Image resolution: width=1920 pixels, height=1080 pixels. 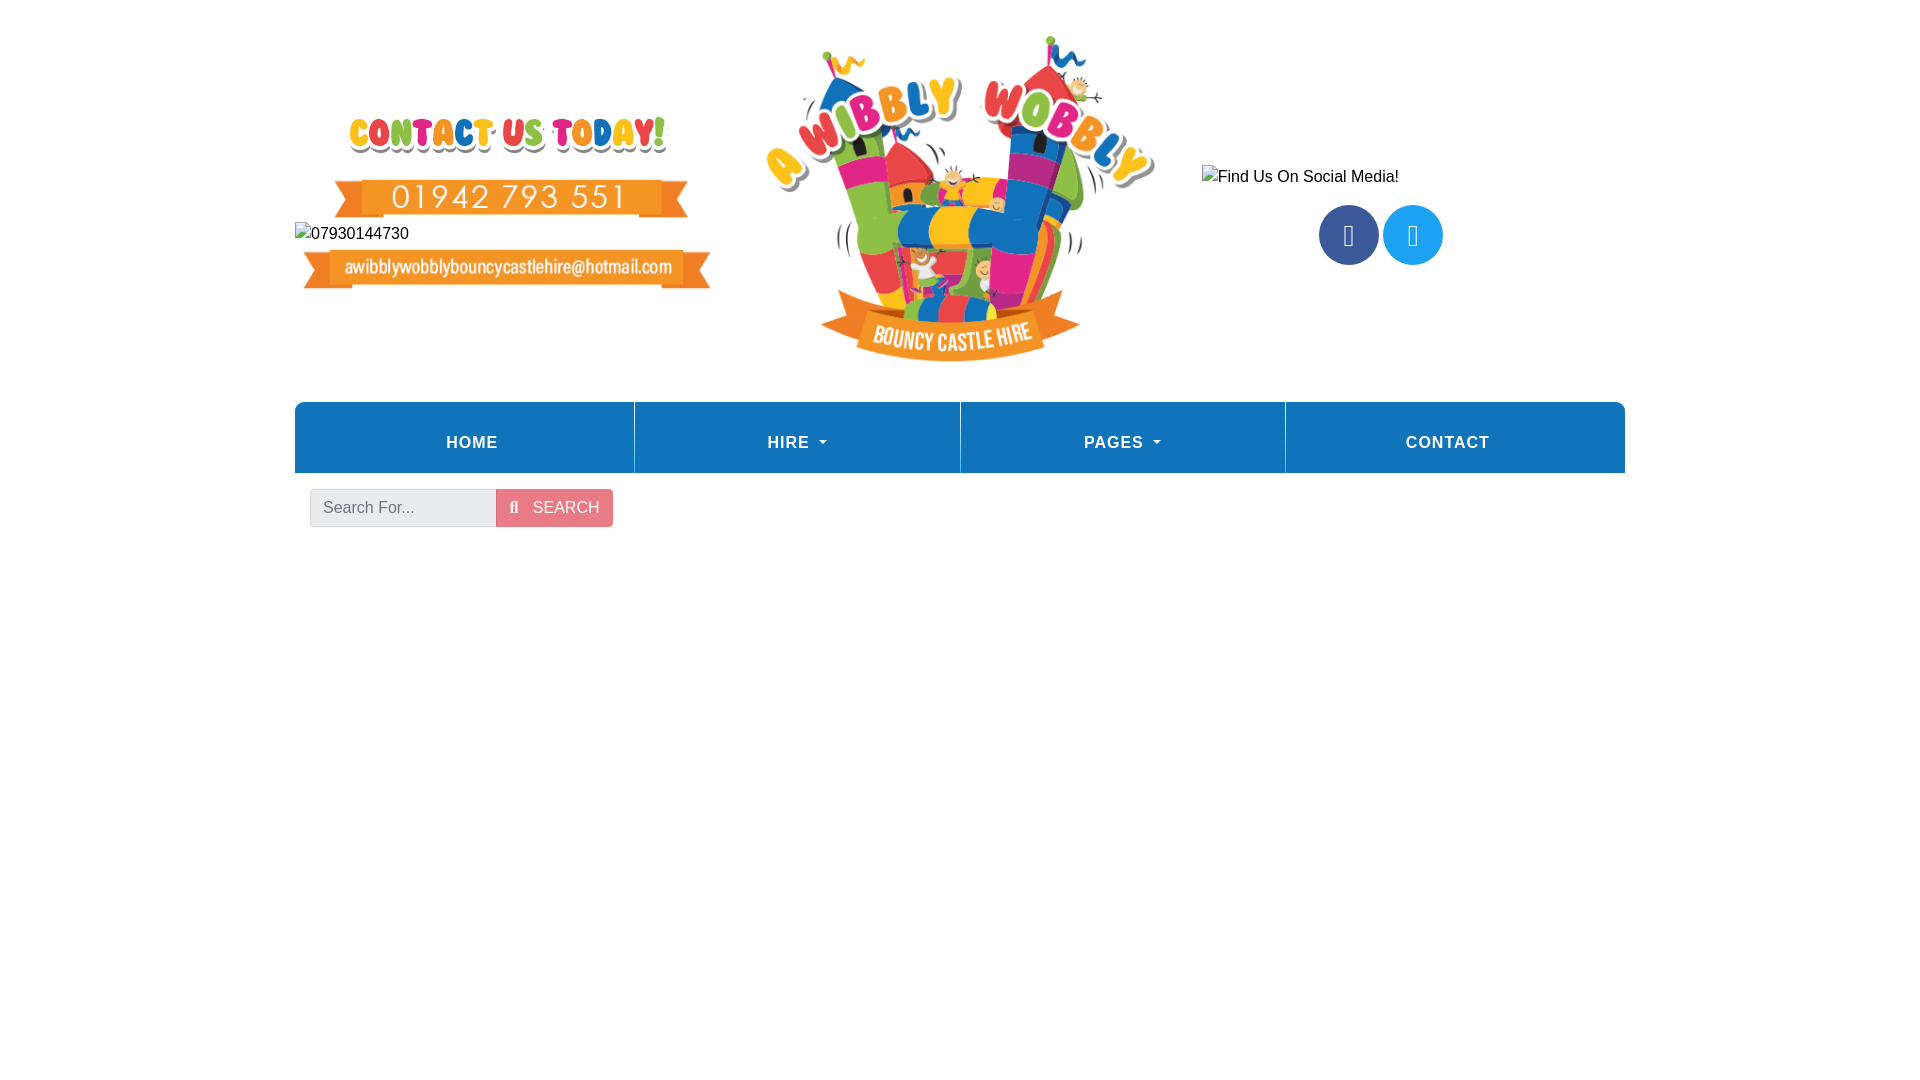 What do you see at coordinates (554, 508) in the screenshot?
I see `SEARCH` at bounding box center [554, 508].